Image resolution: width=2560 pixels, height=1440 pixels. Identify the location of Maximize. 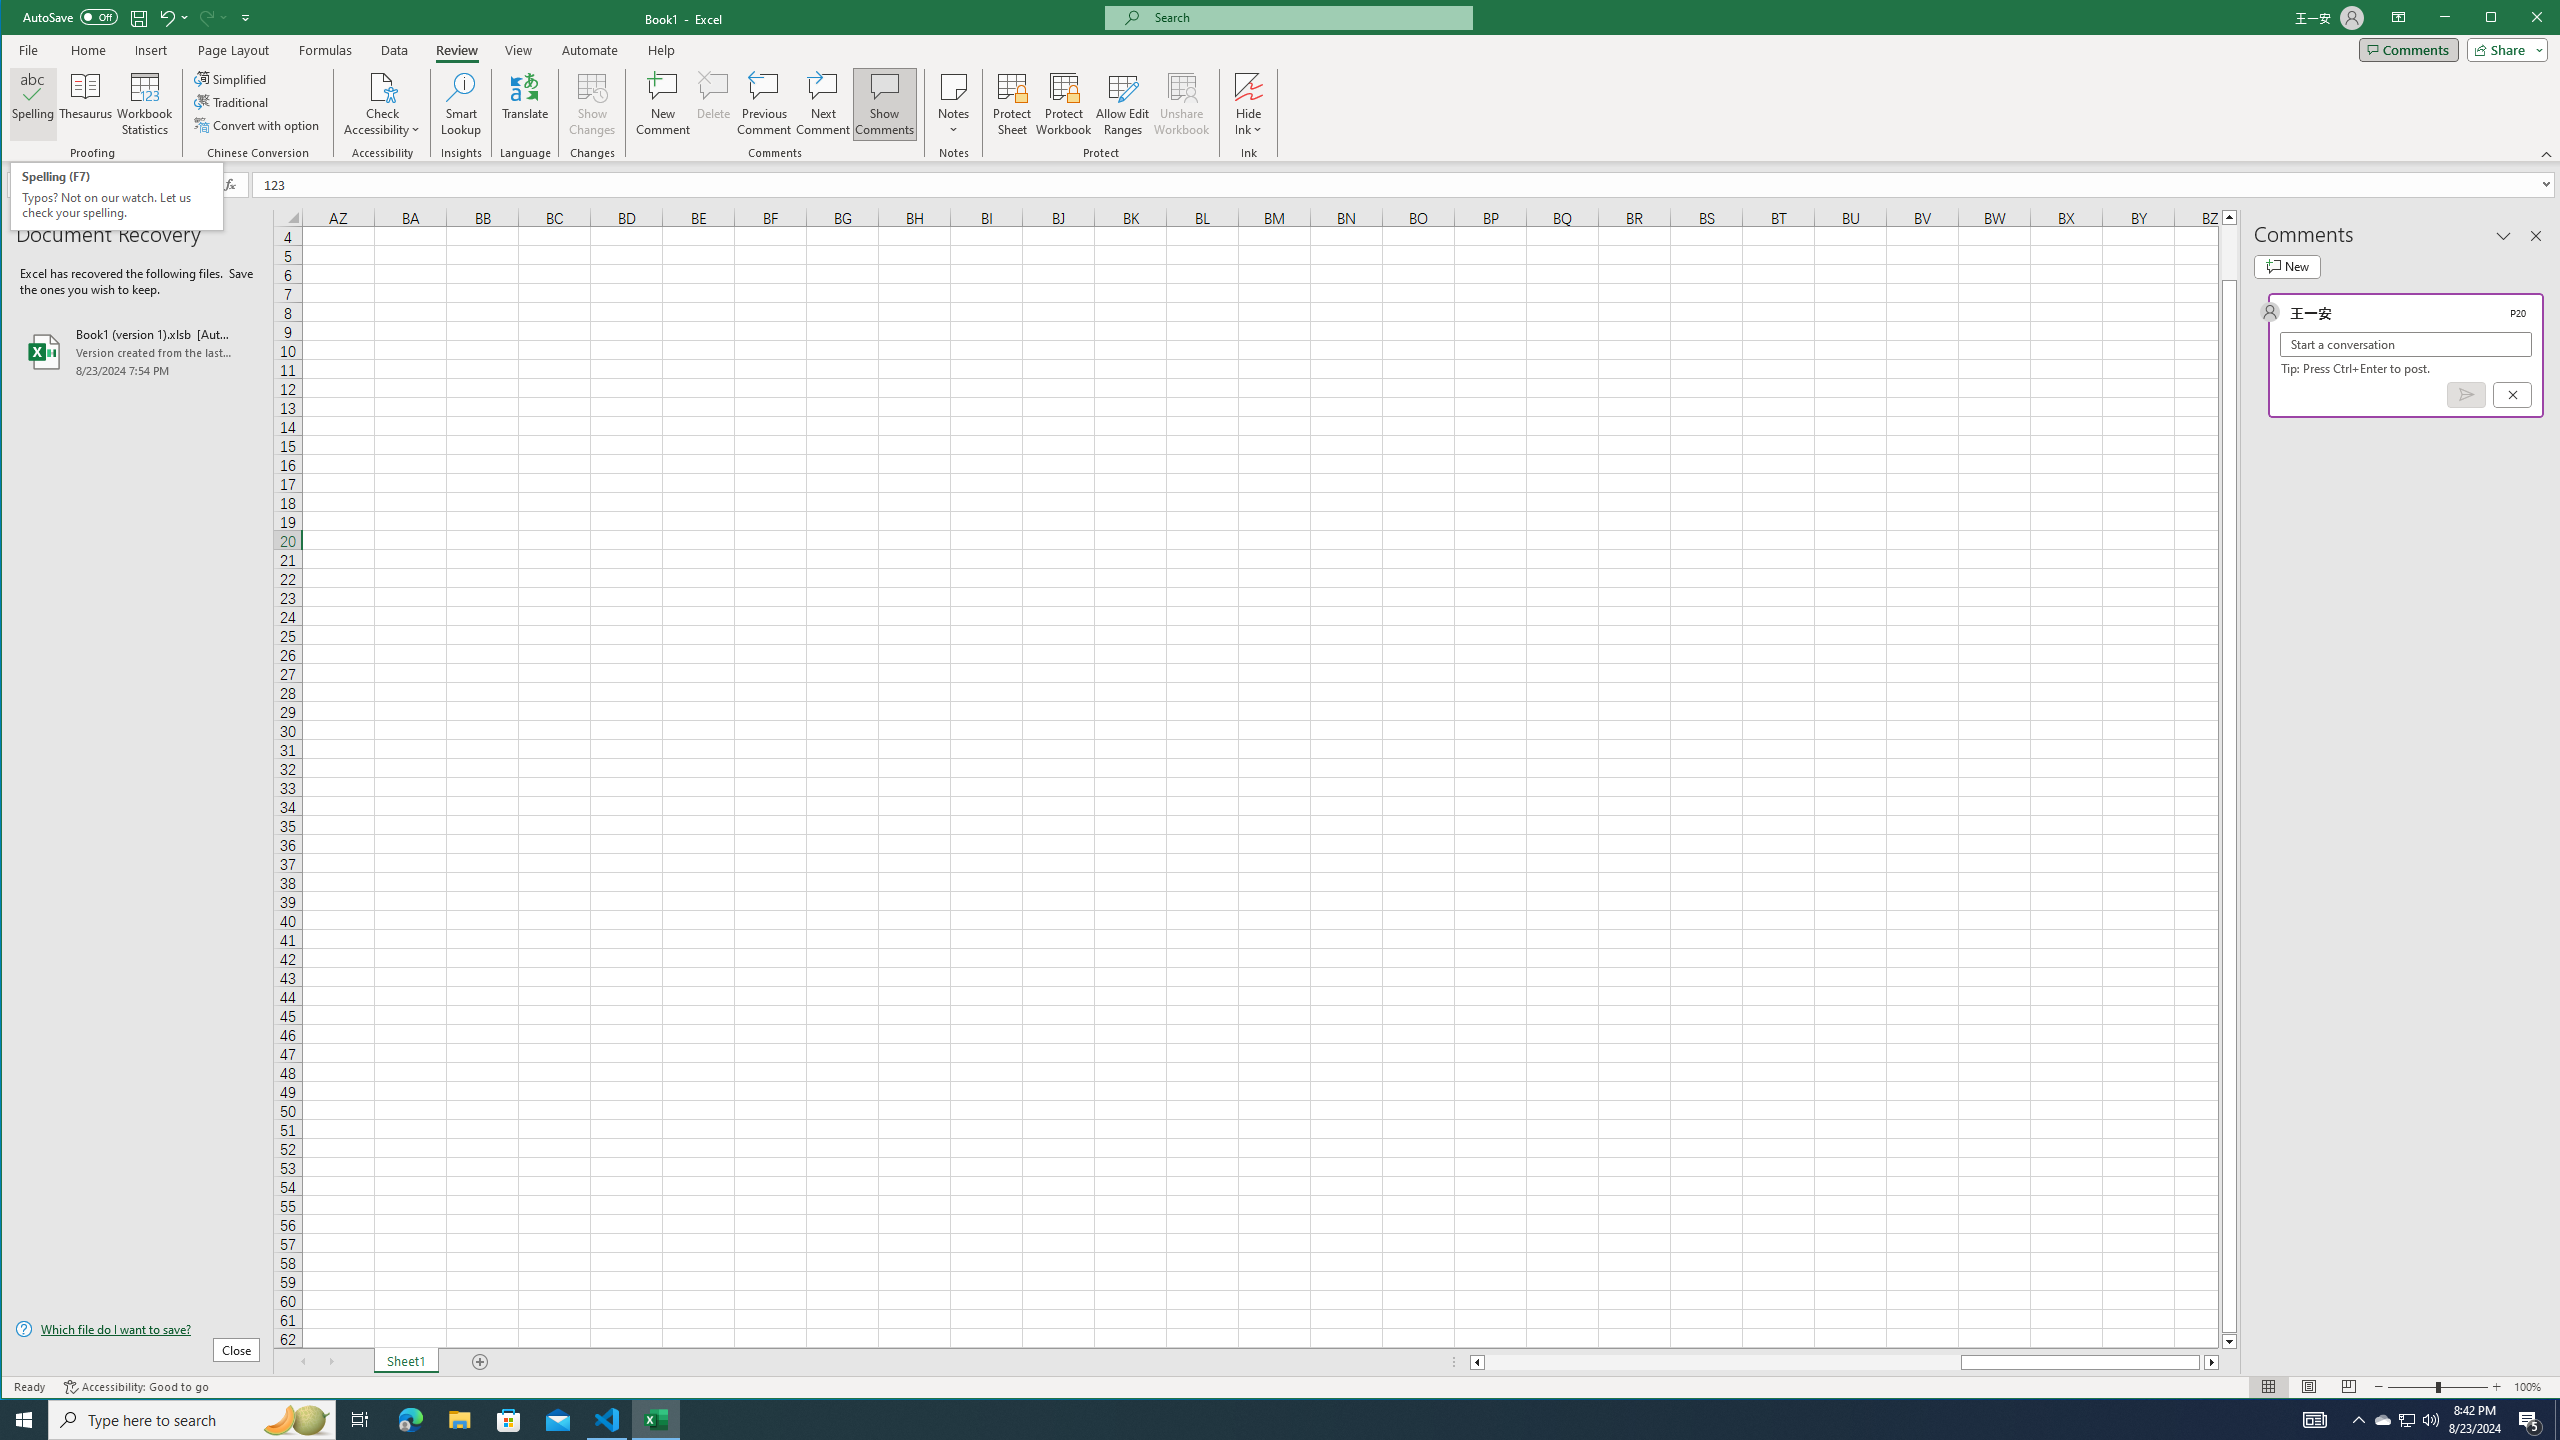
(2520, 19).